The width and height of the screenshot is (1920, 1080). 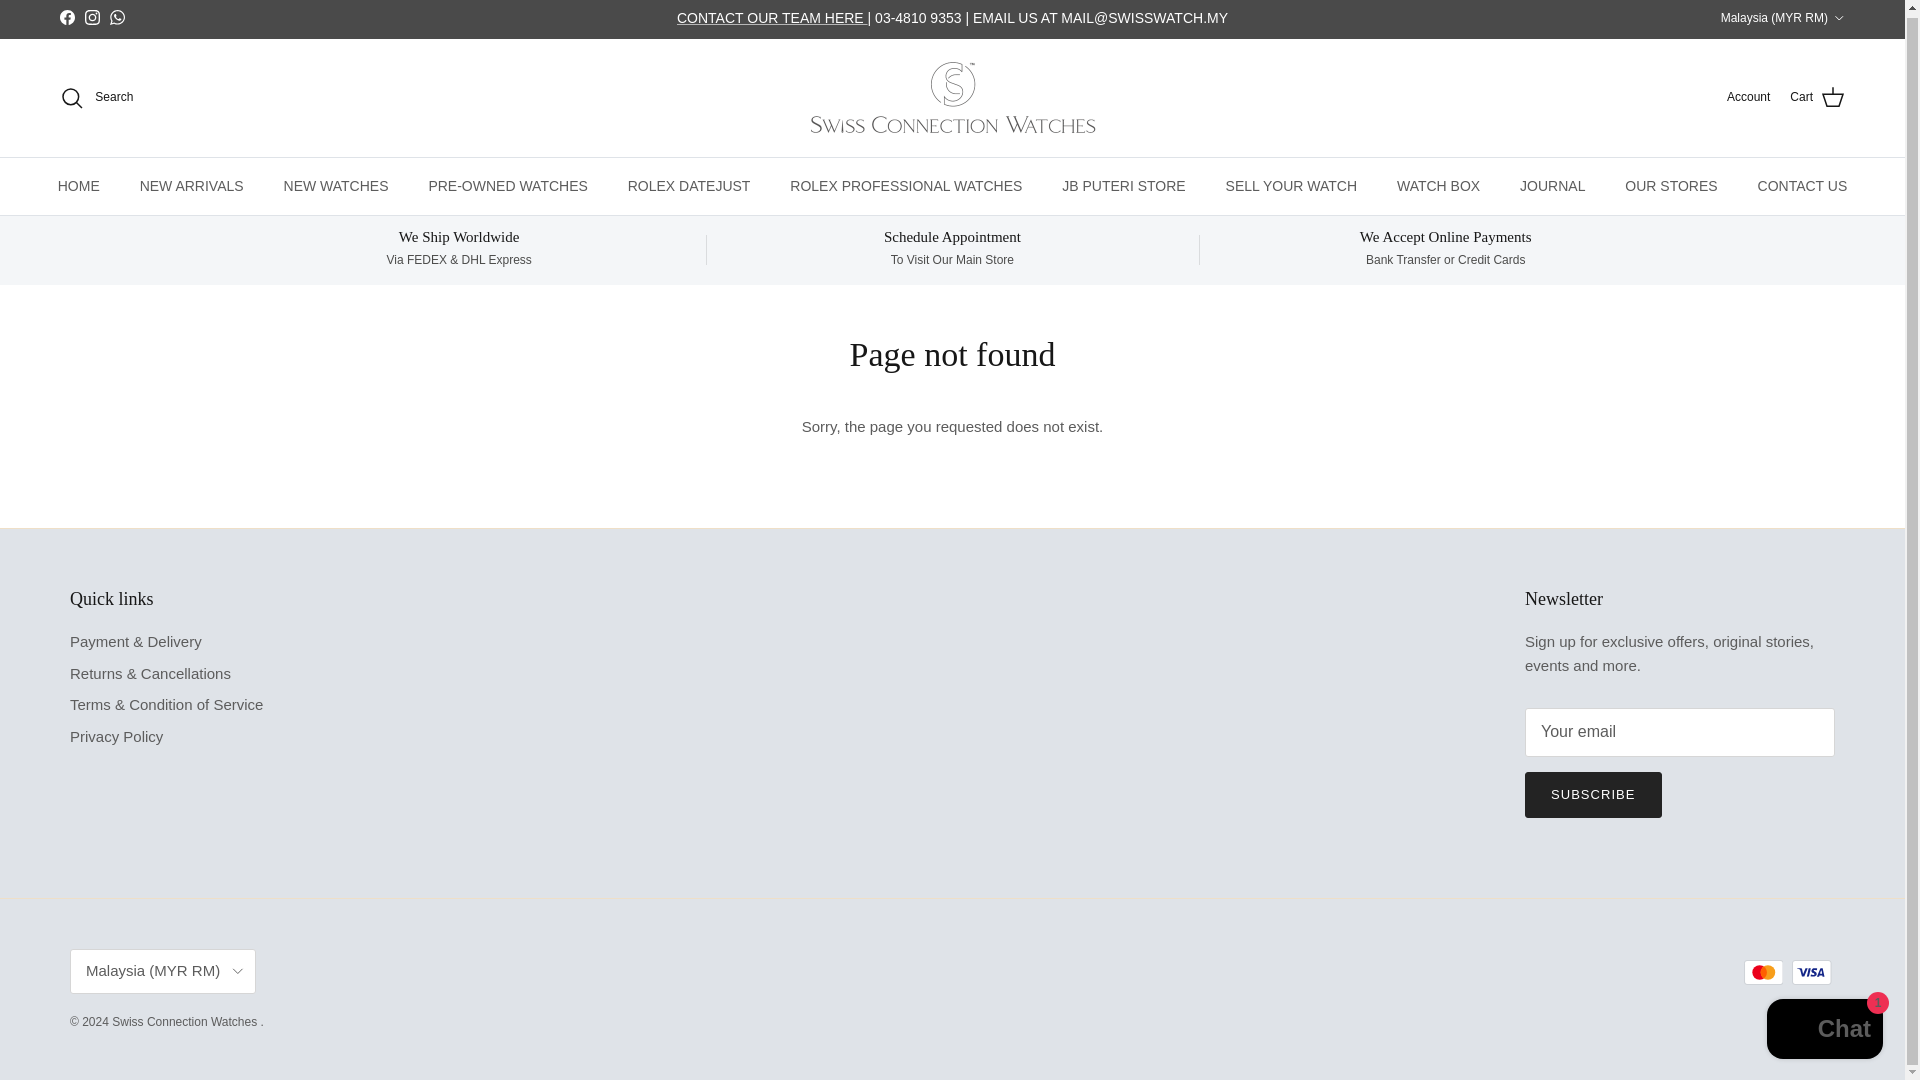 I want to click on HOME, so click(x=78, y=186).